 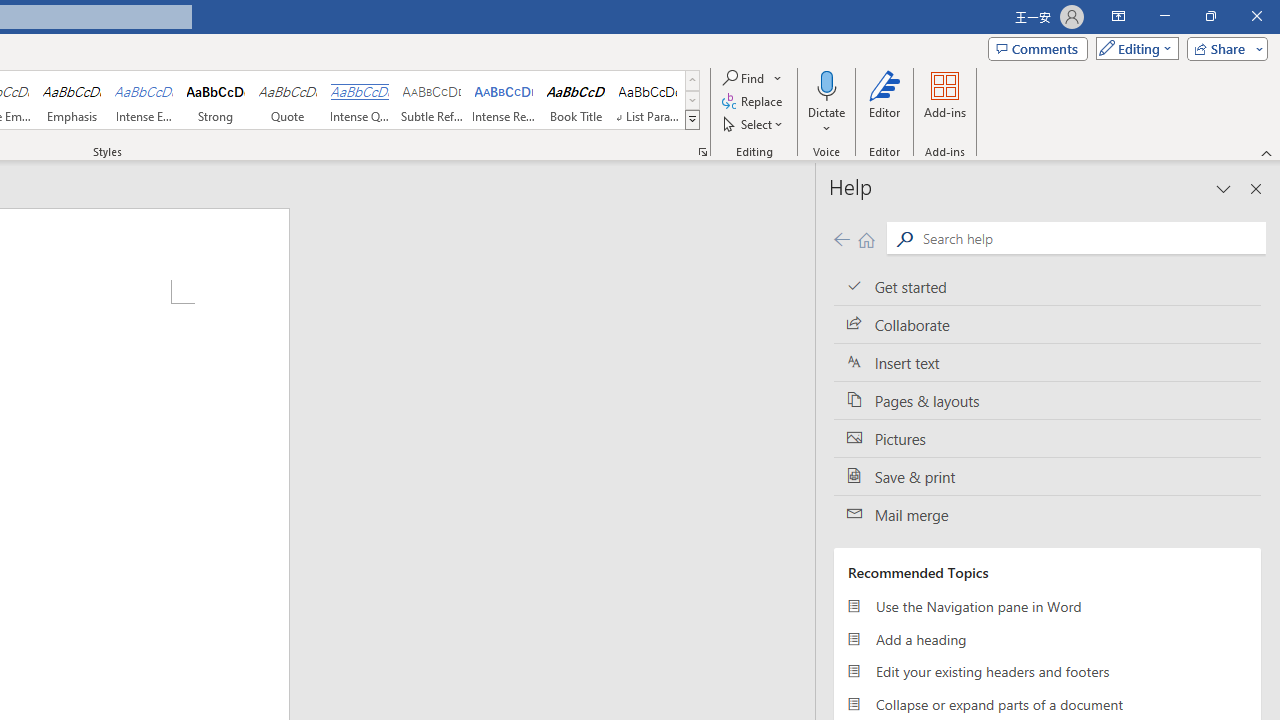 I want to click on Collaborate, so click(x=1047, y=325).